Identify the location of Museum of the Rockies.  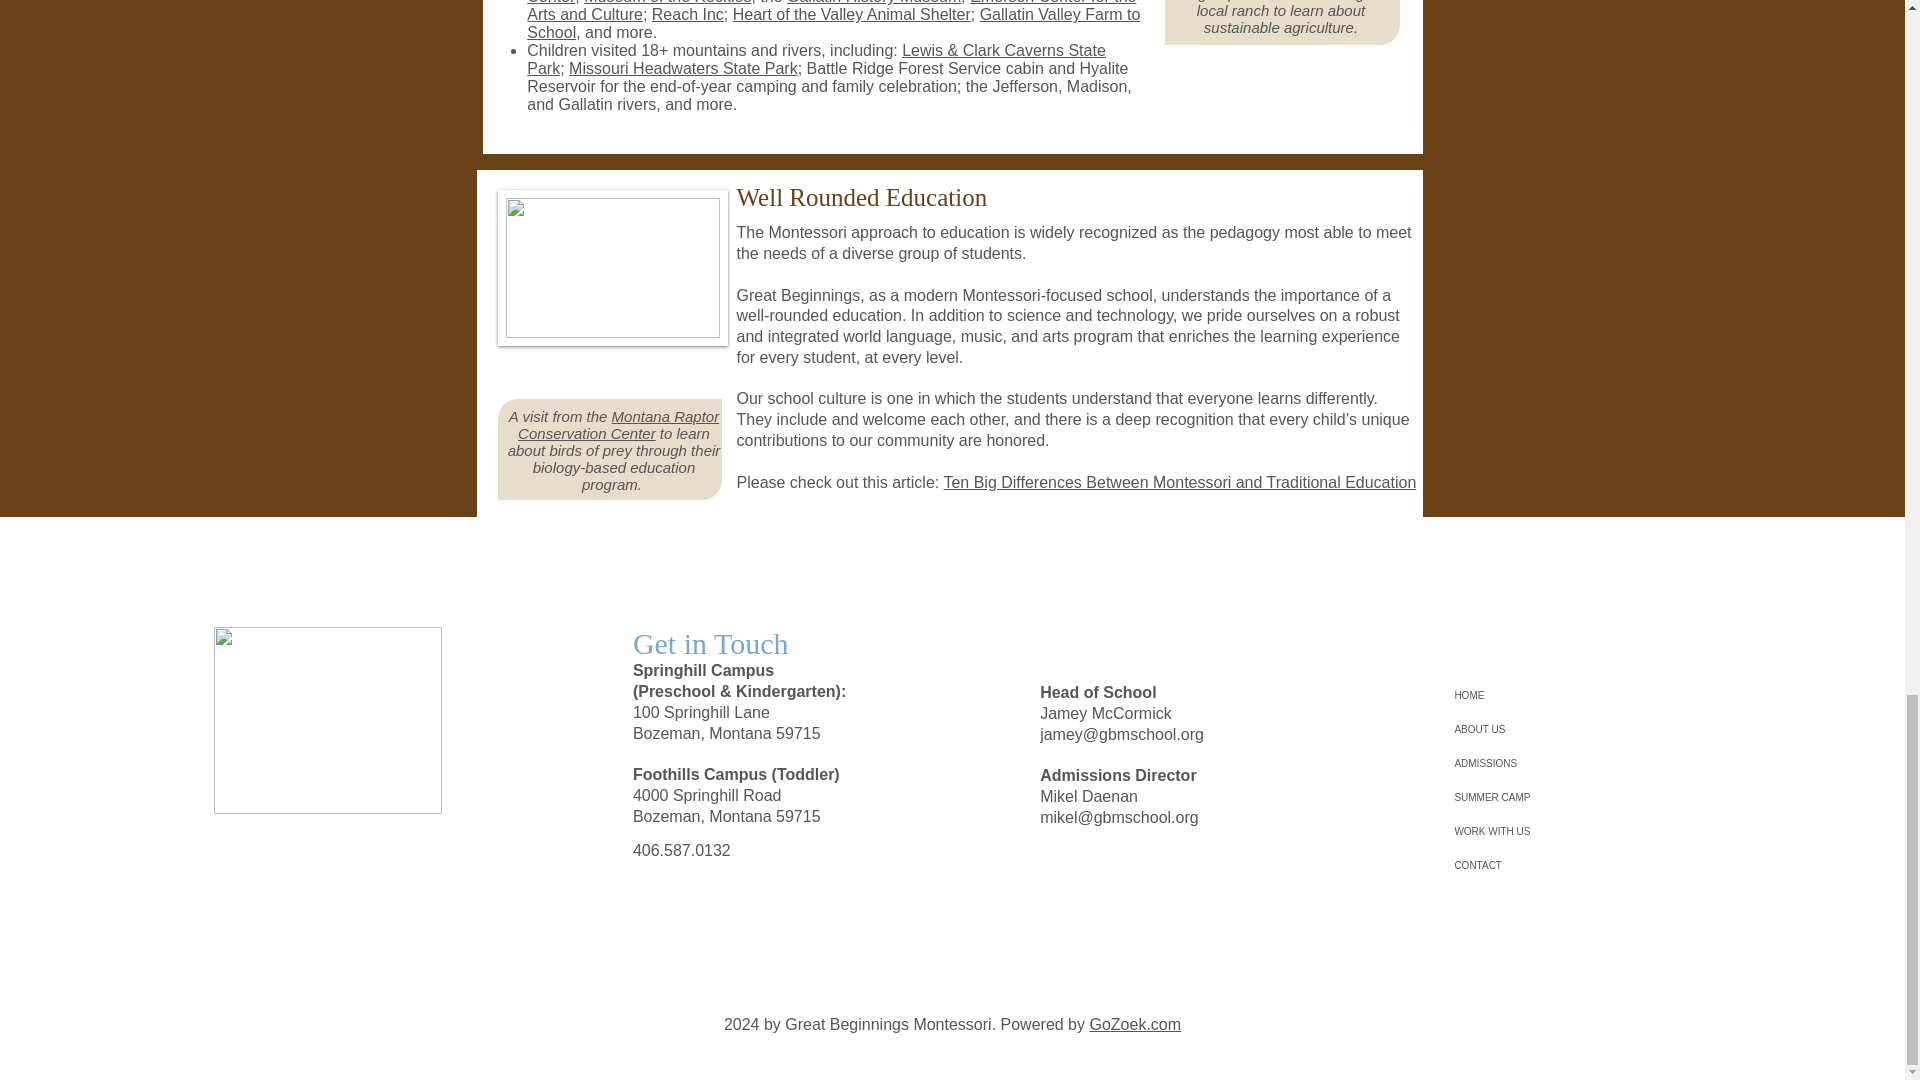
(666, 2).